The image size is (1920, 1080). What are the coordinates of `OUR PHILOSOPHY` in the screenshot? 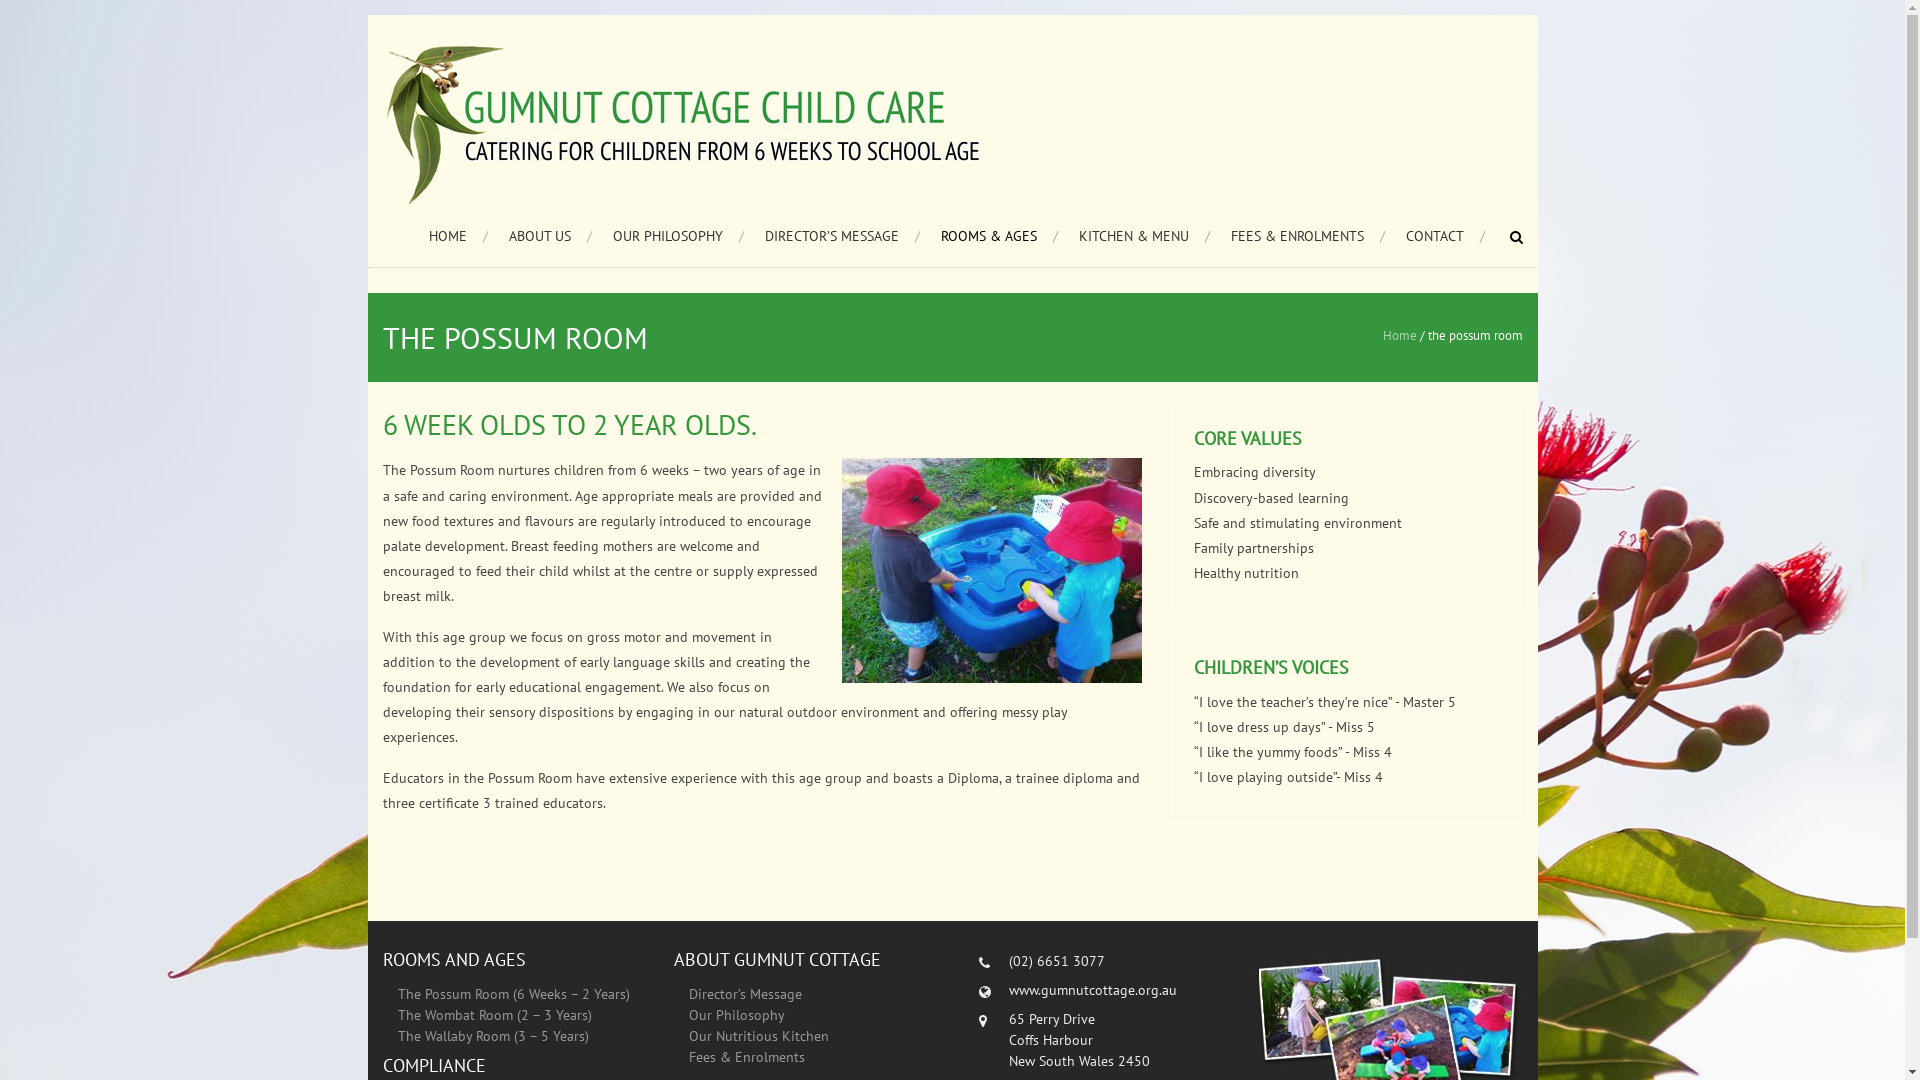 It's located at (678, 236).